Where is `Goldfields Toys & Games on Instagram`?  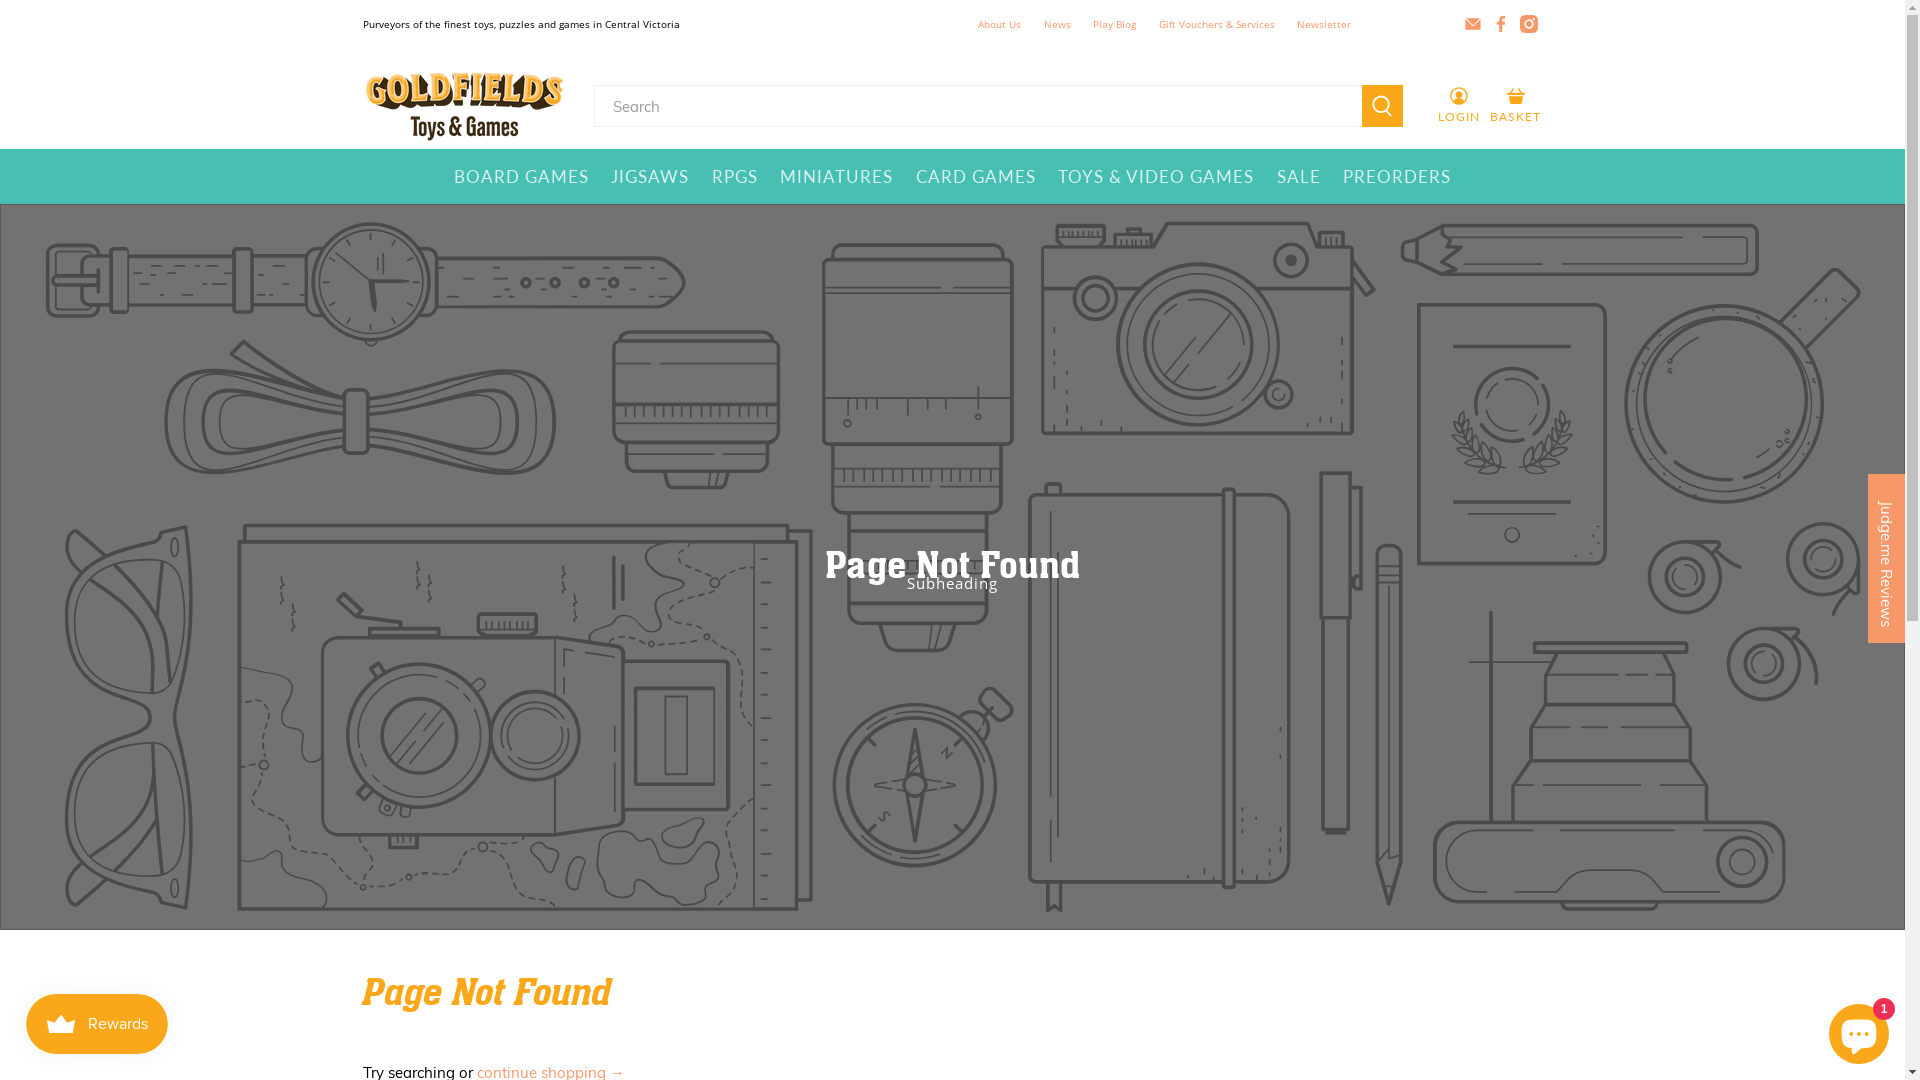 Goldfields Toys & Games on Instagram is located at coordinates (1529, 24).